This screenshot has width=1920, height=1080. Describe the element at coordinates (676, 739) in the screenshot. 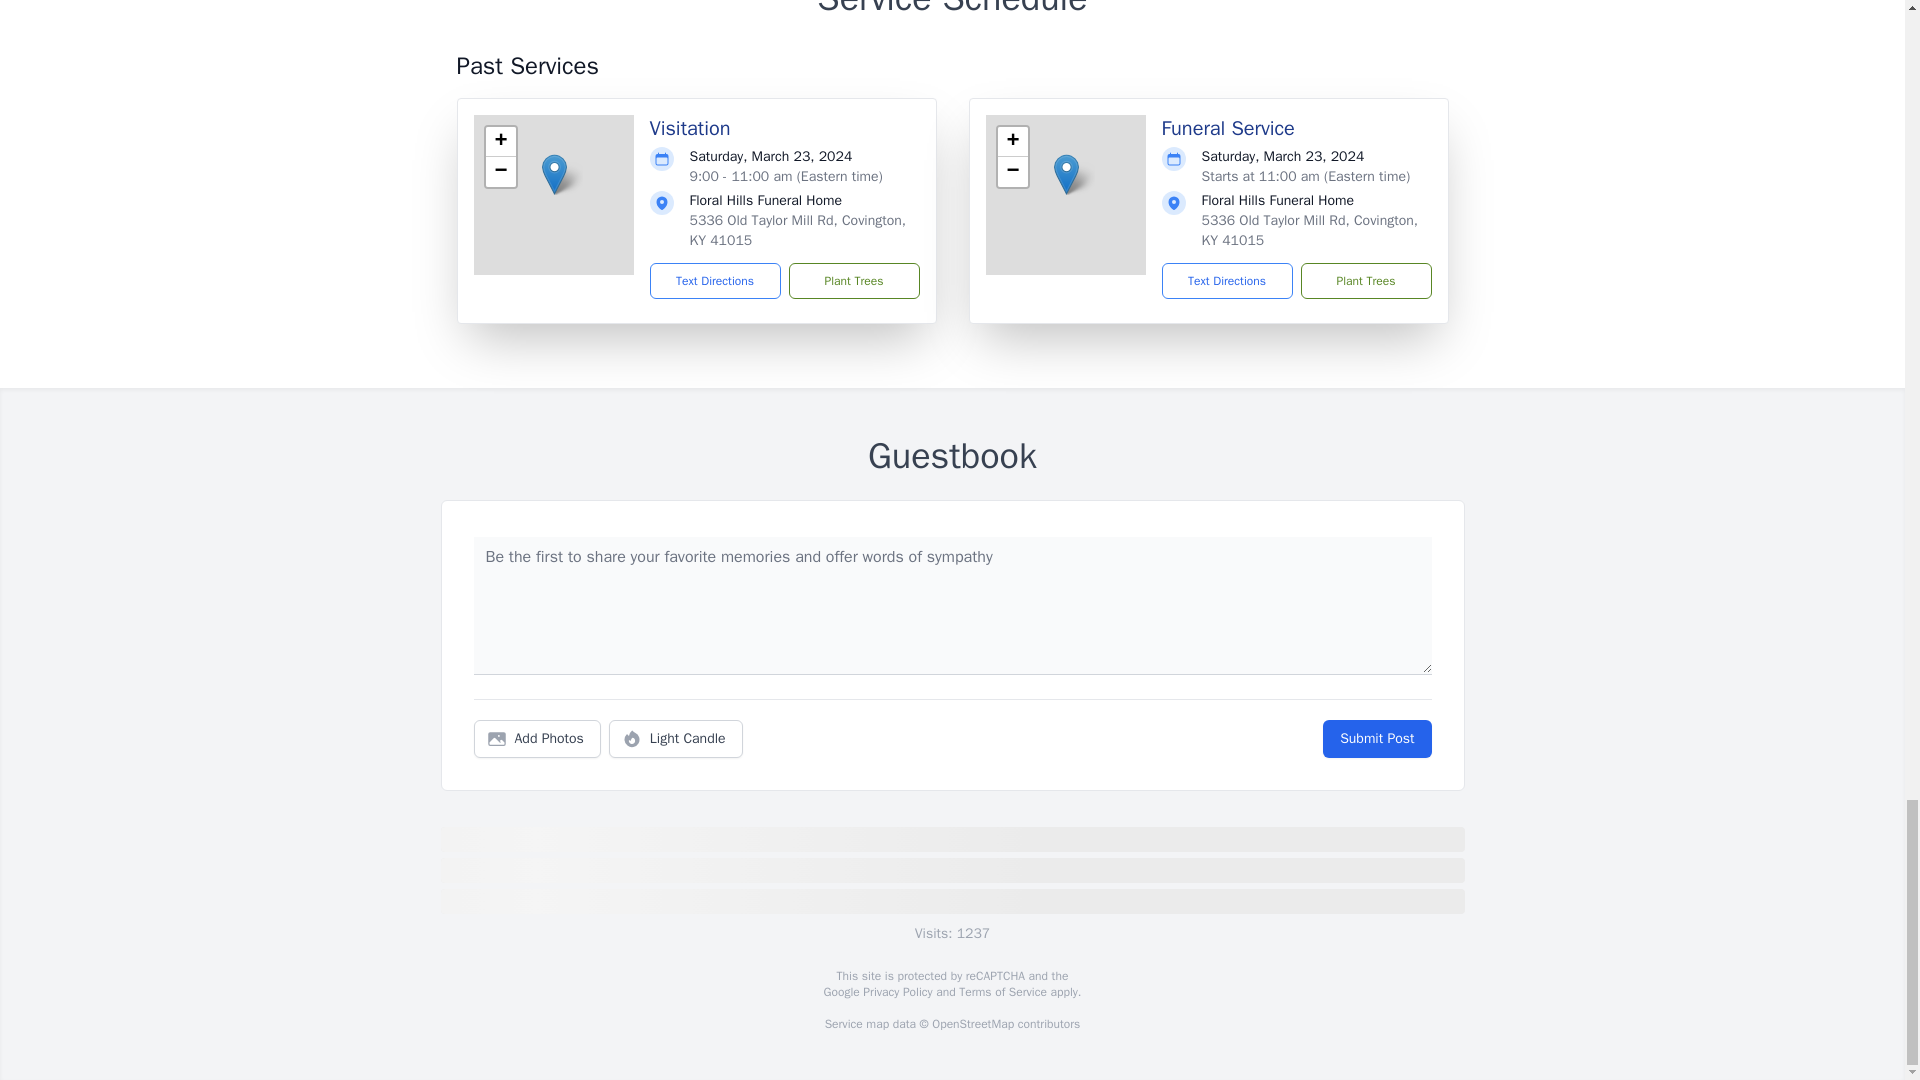

I see `Light Candle` at that location.